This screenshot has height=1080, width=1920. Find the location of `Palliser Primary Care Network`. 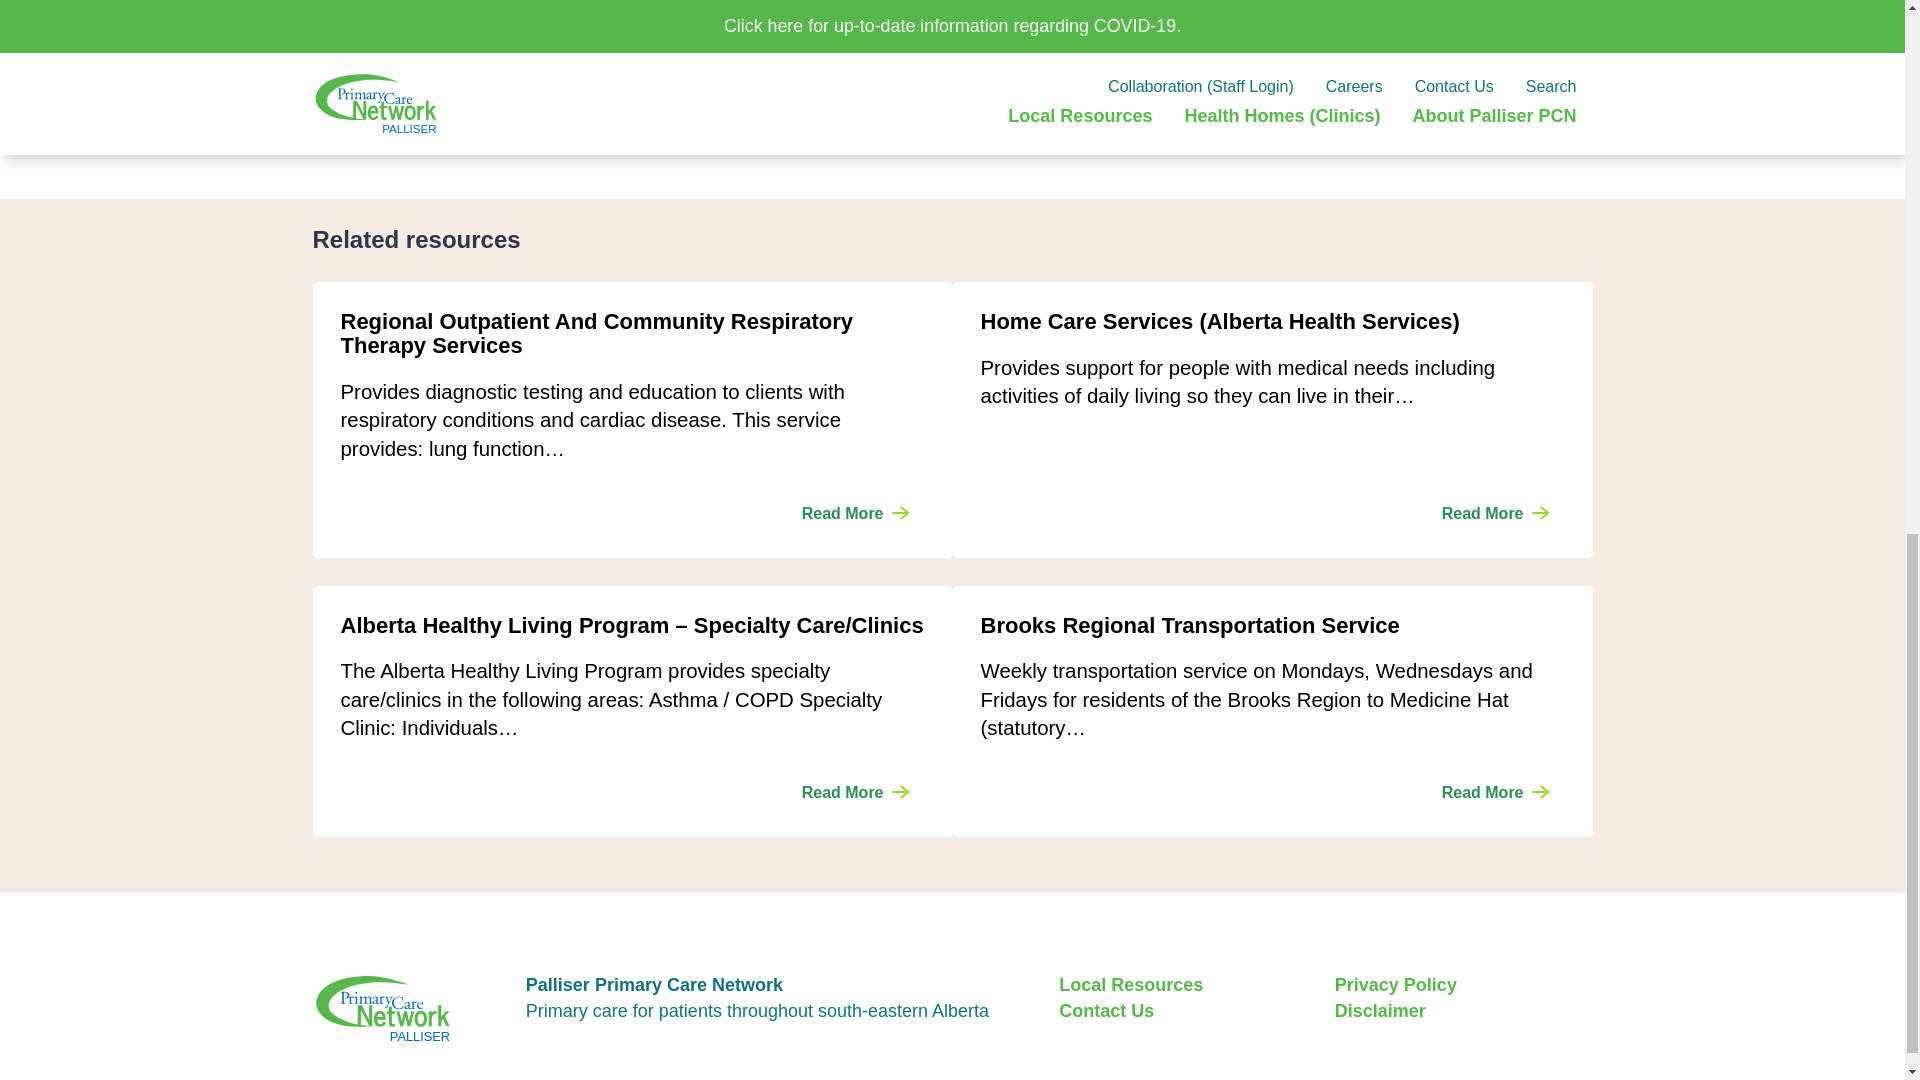

Palliser Primary Care Network is located at coordinates (446, 1008).